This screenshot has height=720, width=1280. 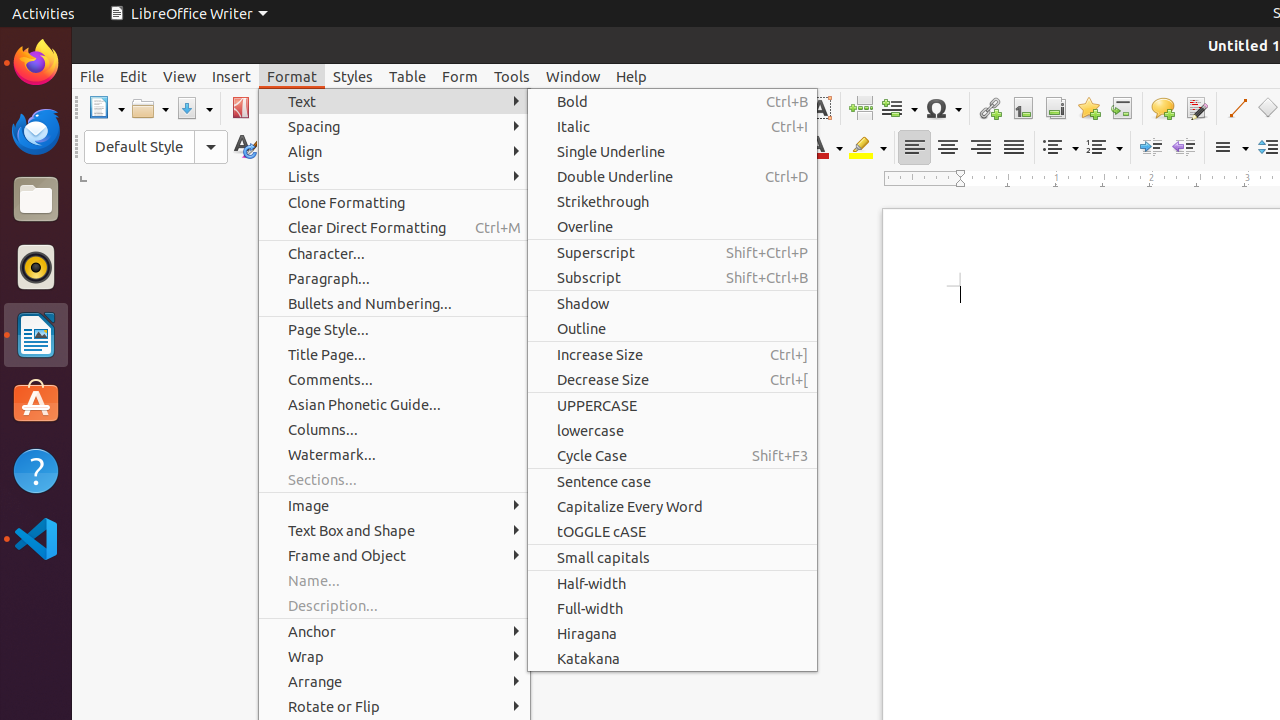 What do you see at coordinates (292, 76) in the screenshot?
I see `Format` at bounding box center [292, 76].